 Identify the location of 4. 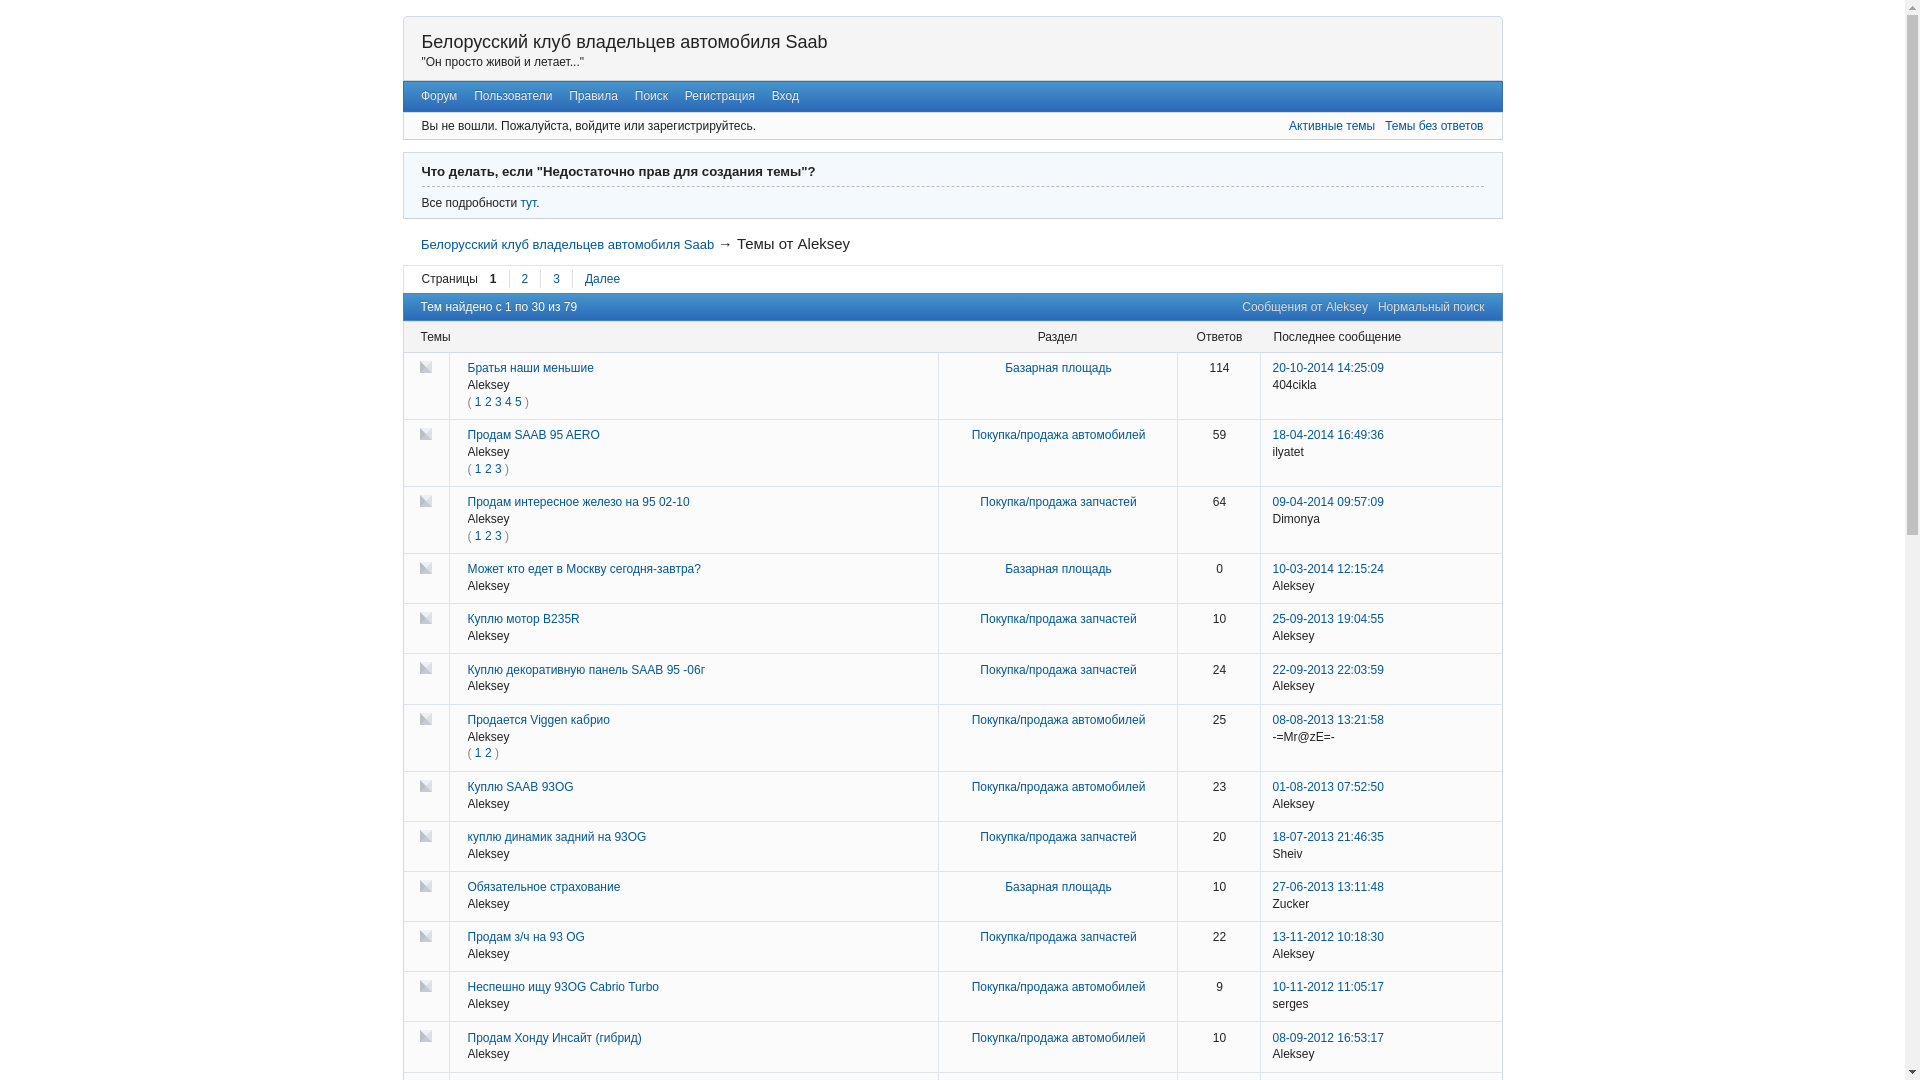
(508, 402).